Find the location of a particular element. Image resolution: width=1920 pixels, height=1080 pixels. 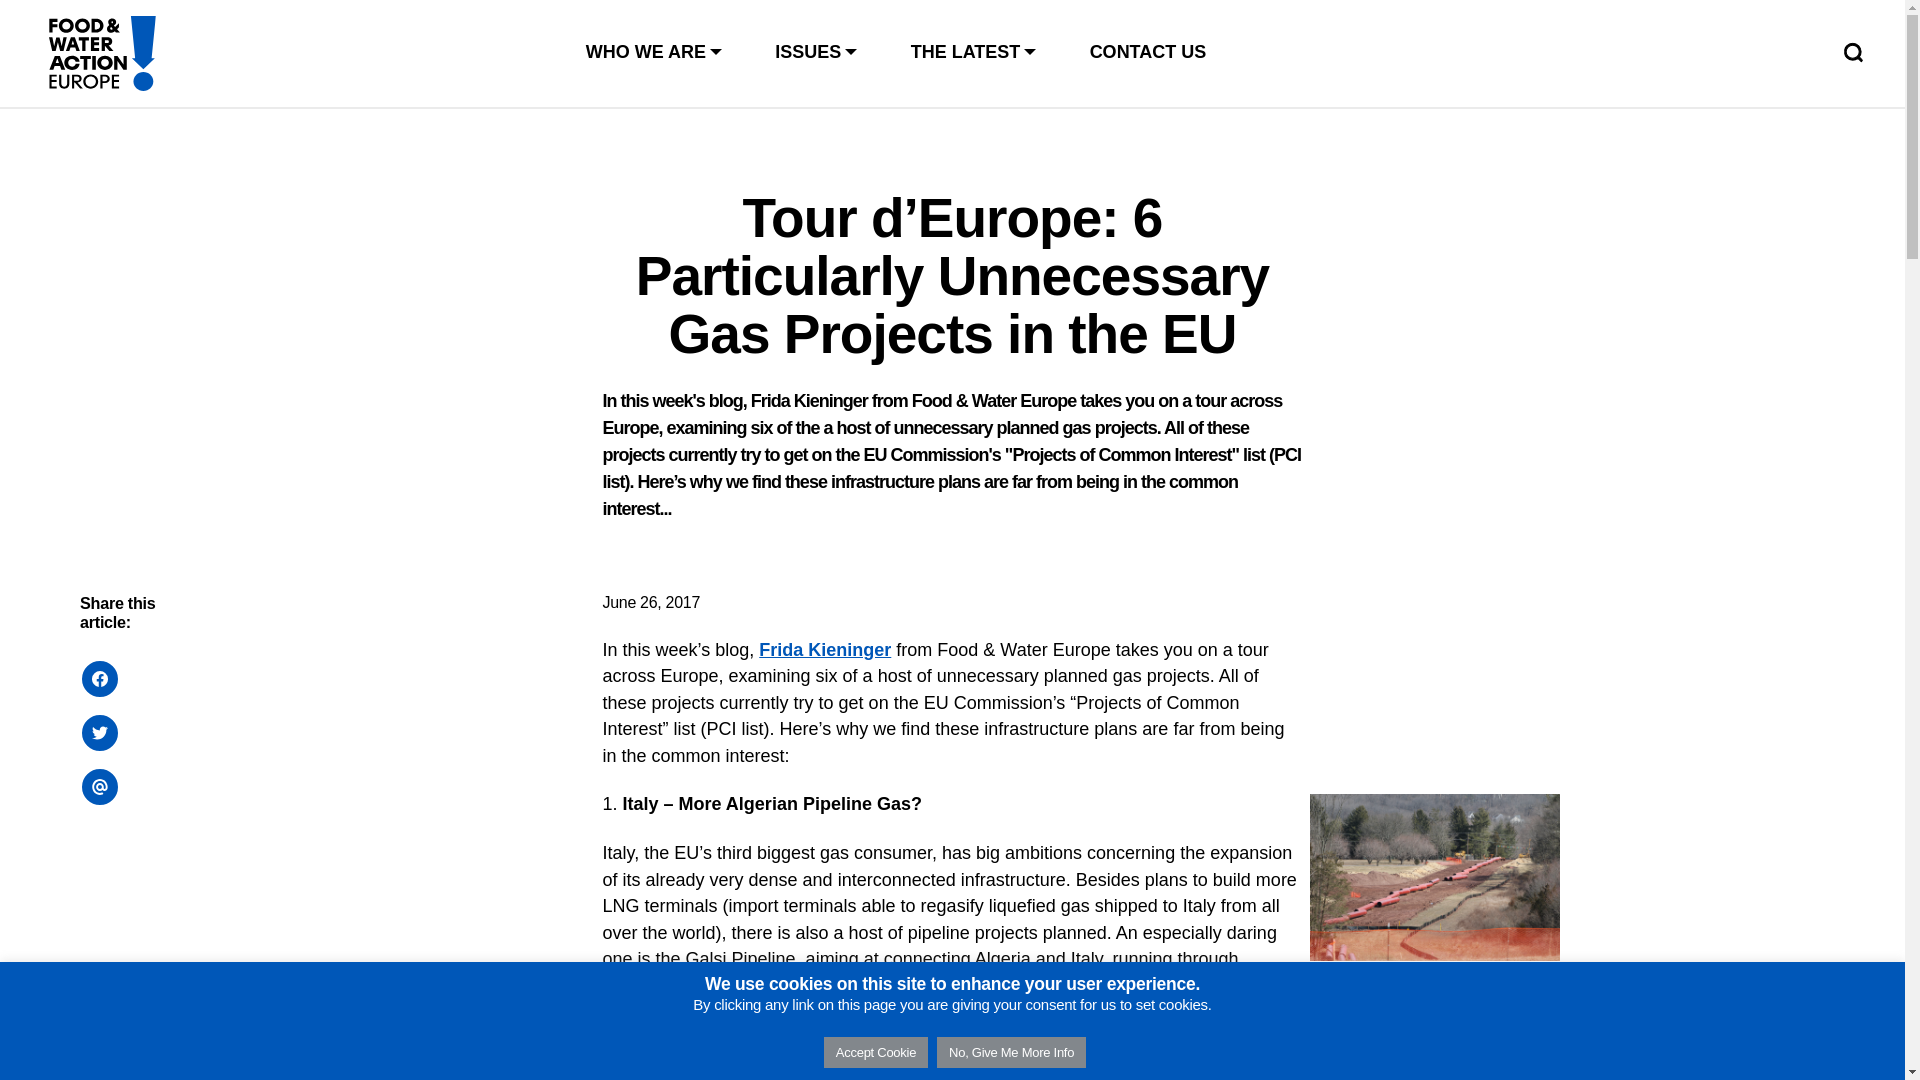

The Latest is located at coordinates (975, 52).